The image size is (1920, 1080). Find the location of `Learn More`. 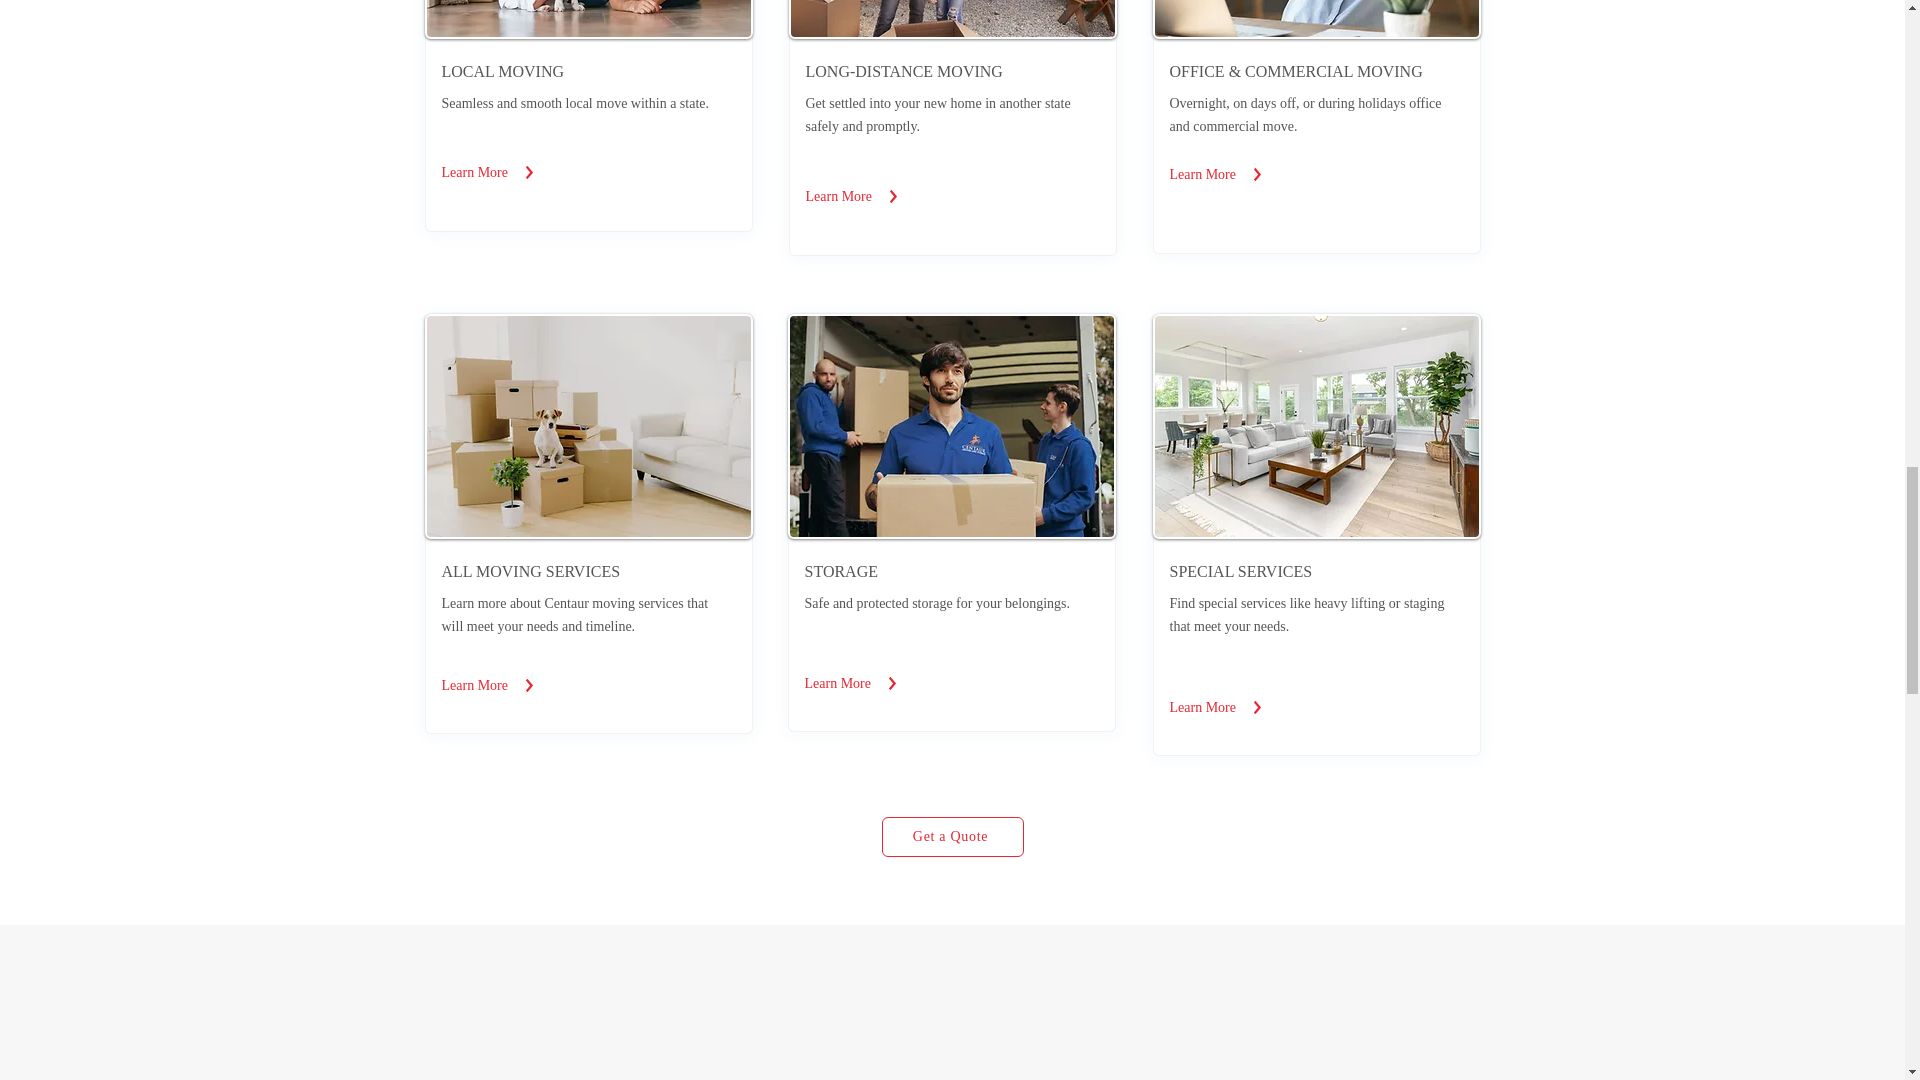

Learn More is located at coordinates (836, 683).